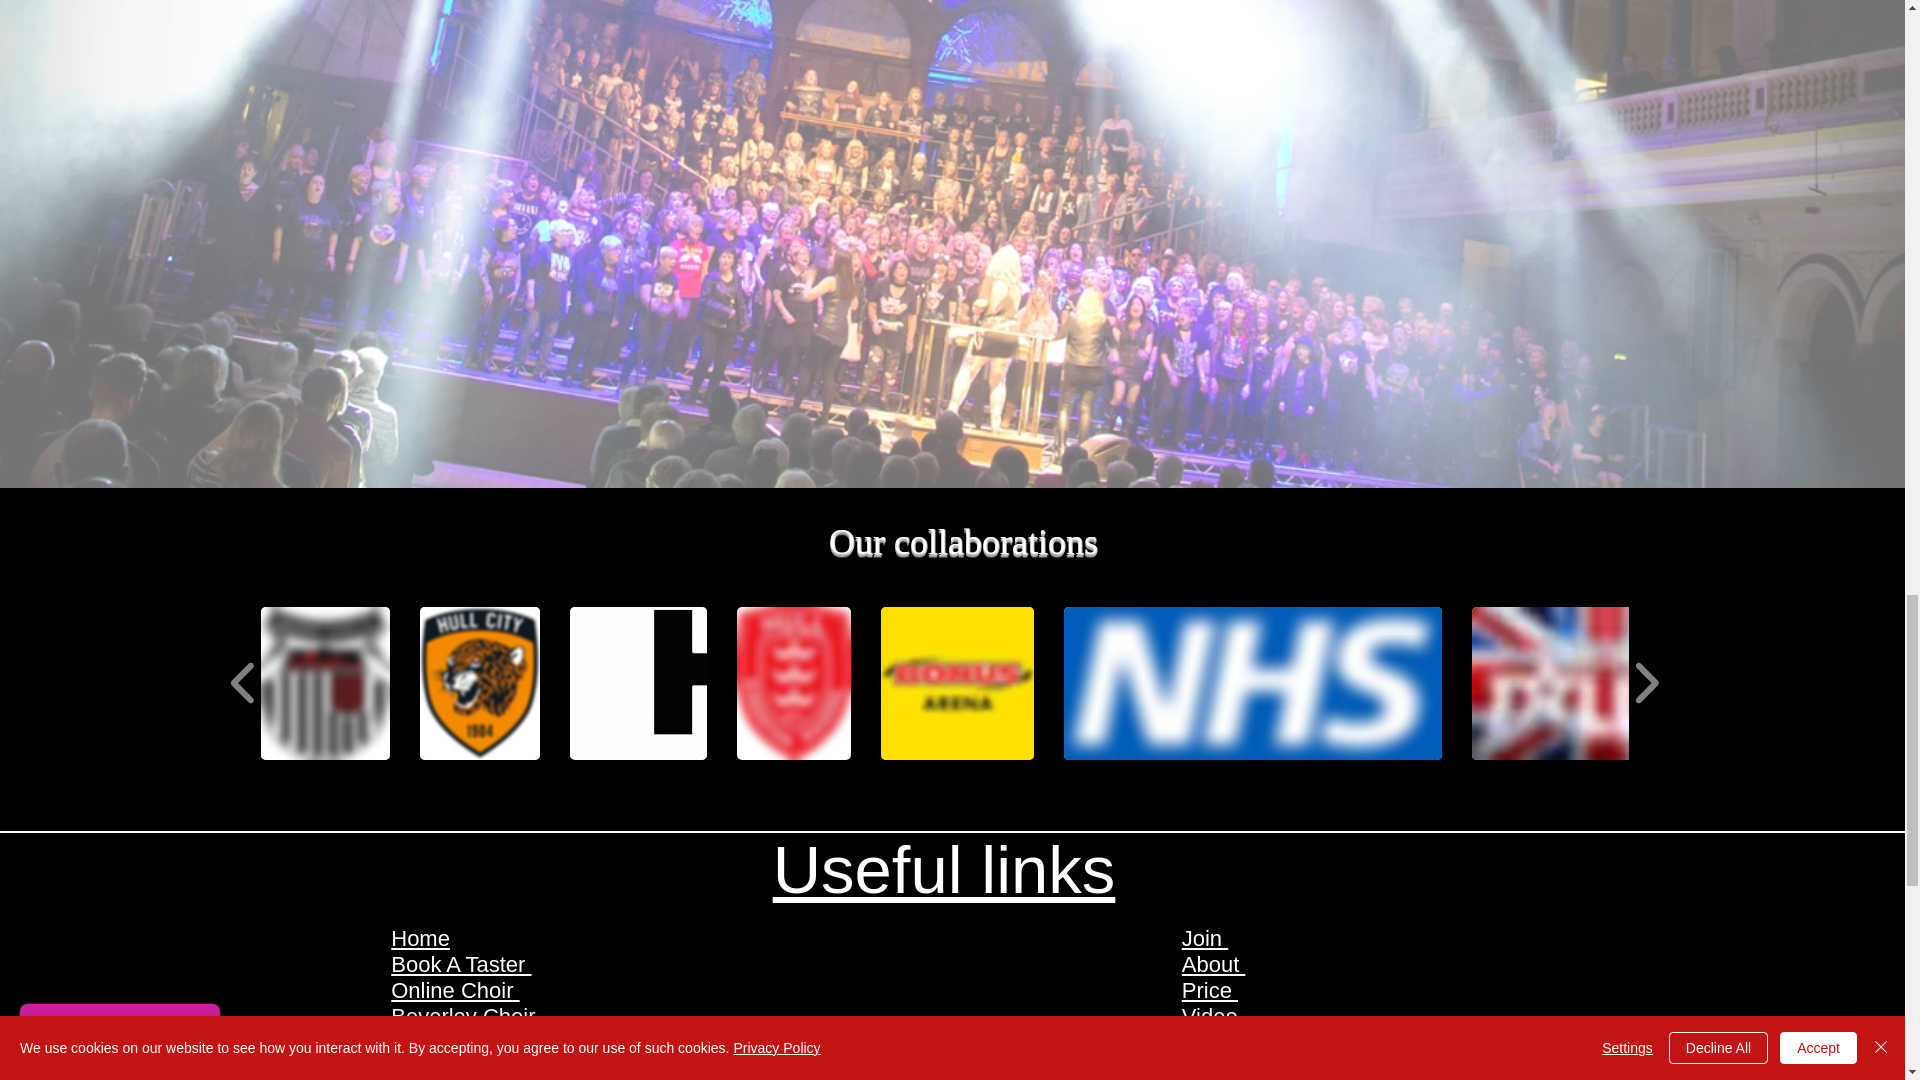  What do you see at coordinates (458, 1068) in the screenshot?
I see `Driffield Choir` at bounding box center [458, 1068].